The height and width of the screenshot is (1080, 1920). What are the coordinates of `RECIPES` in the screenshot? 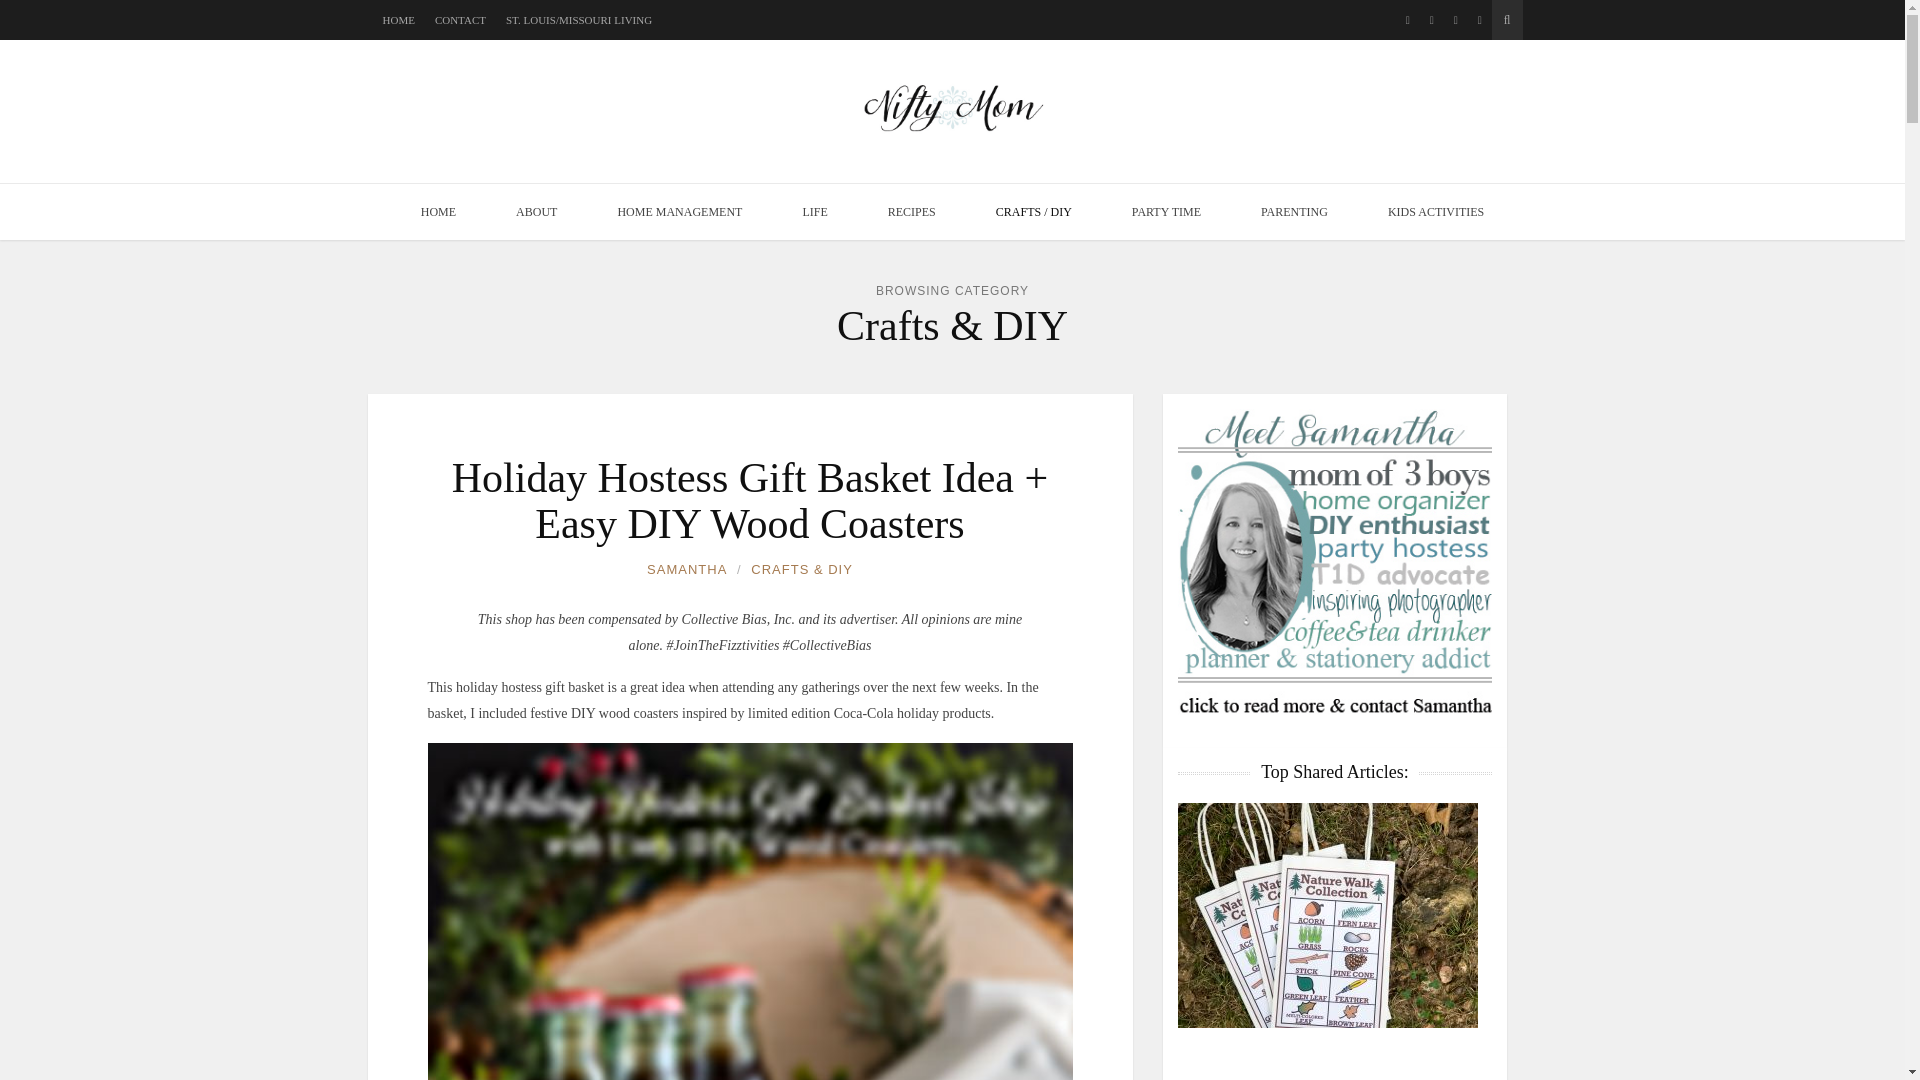 It's located at (912, 211).